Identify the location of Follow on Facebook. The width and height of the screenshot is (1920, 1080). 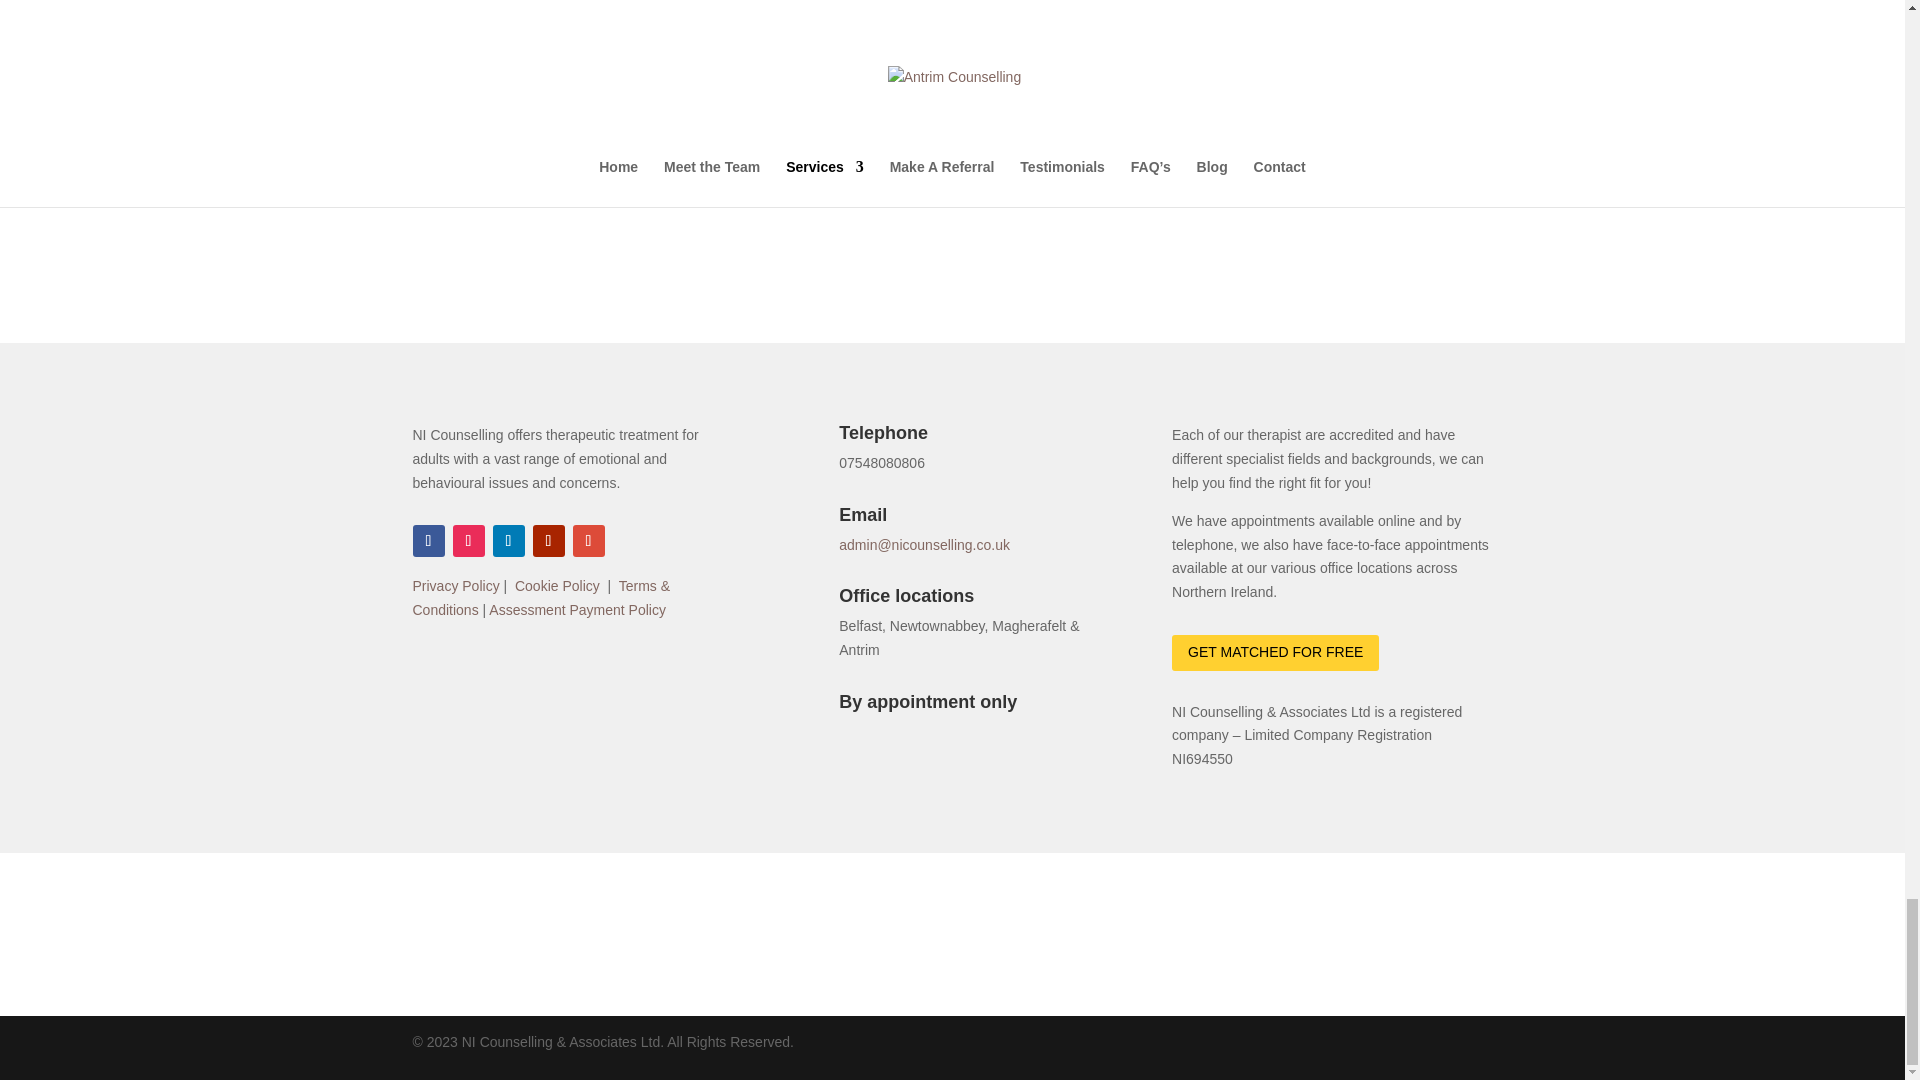
(428, 540).